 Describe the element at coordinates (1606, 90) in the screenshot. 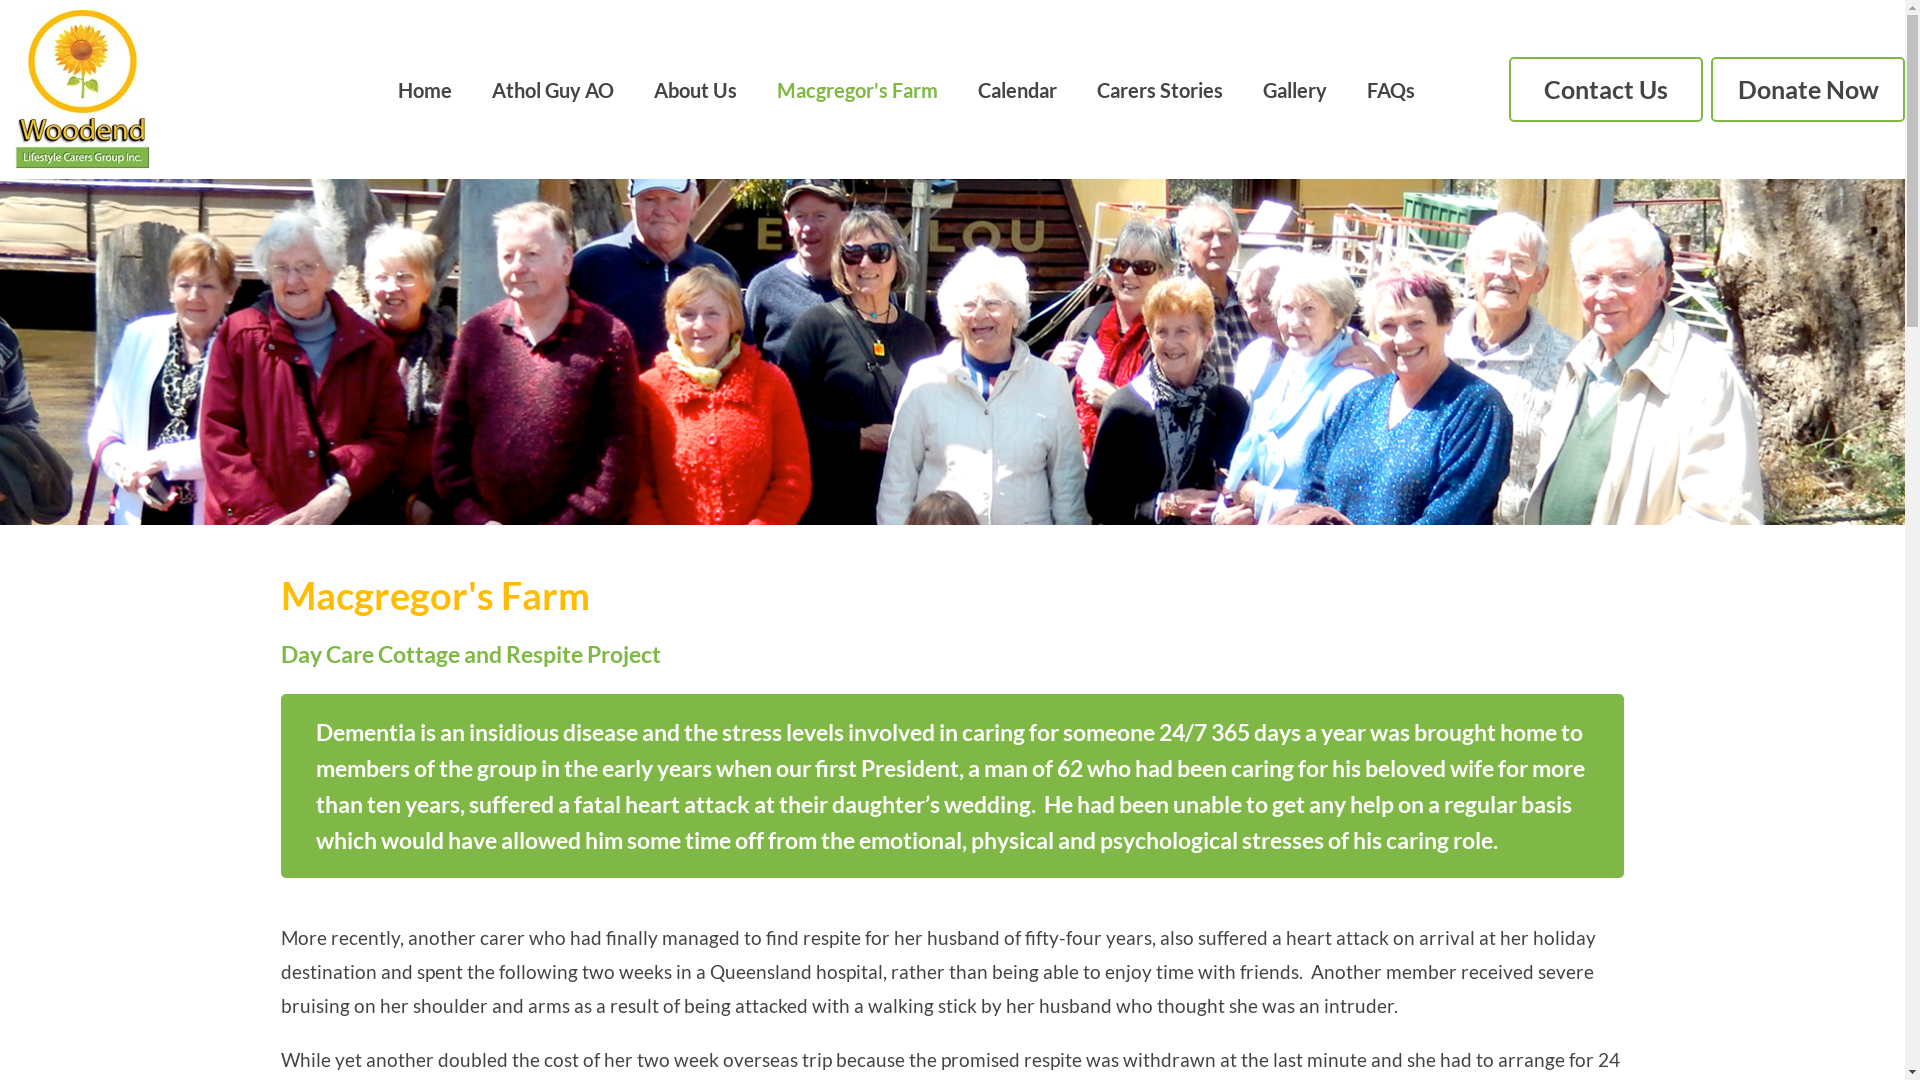

I see `Contact Us` at that location.